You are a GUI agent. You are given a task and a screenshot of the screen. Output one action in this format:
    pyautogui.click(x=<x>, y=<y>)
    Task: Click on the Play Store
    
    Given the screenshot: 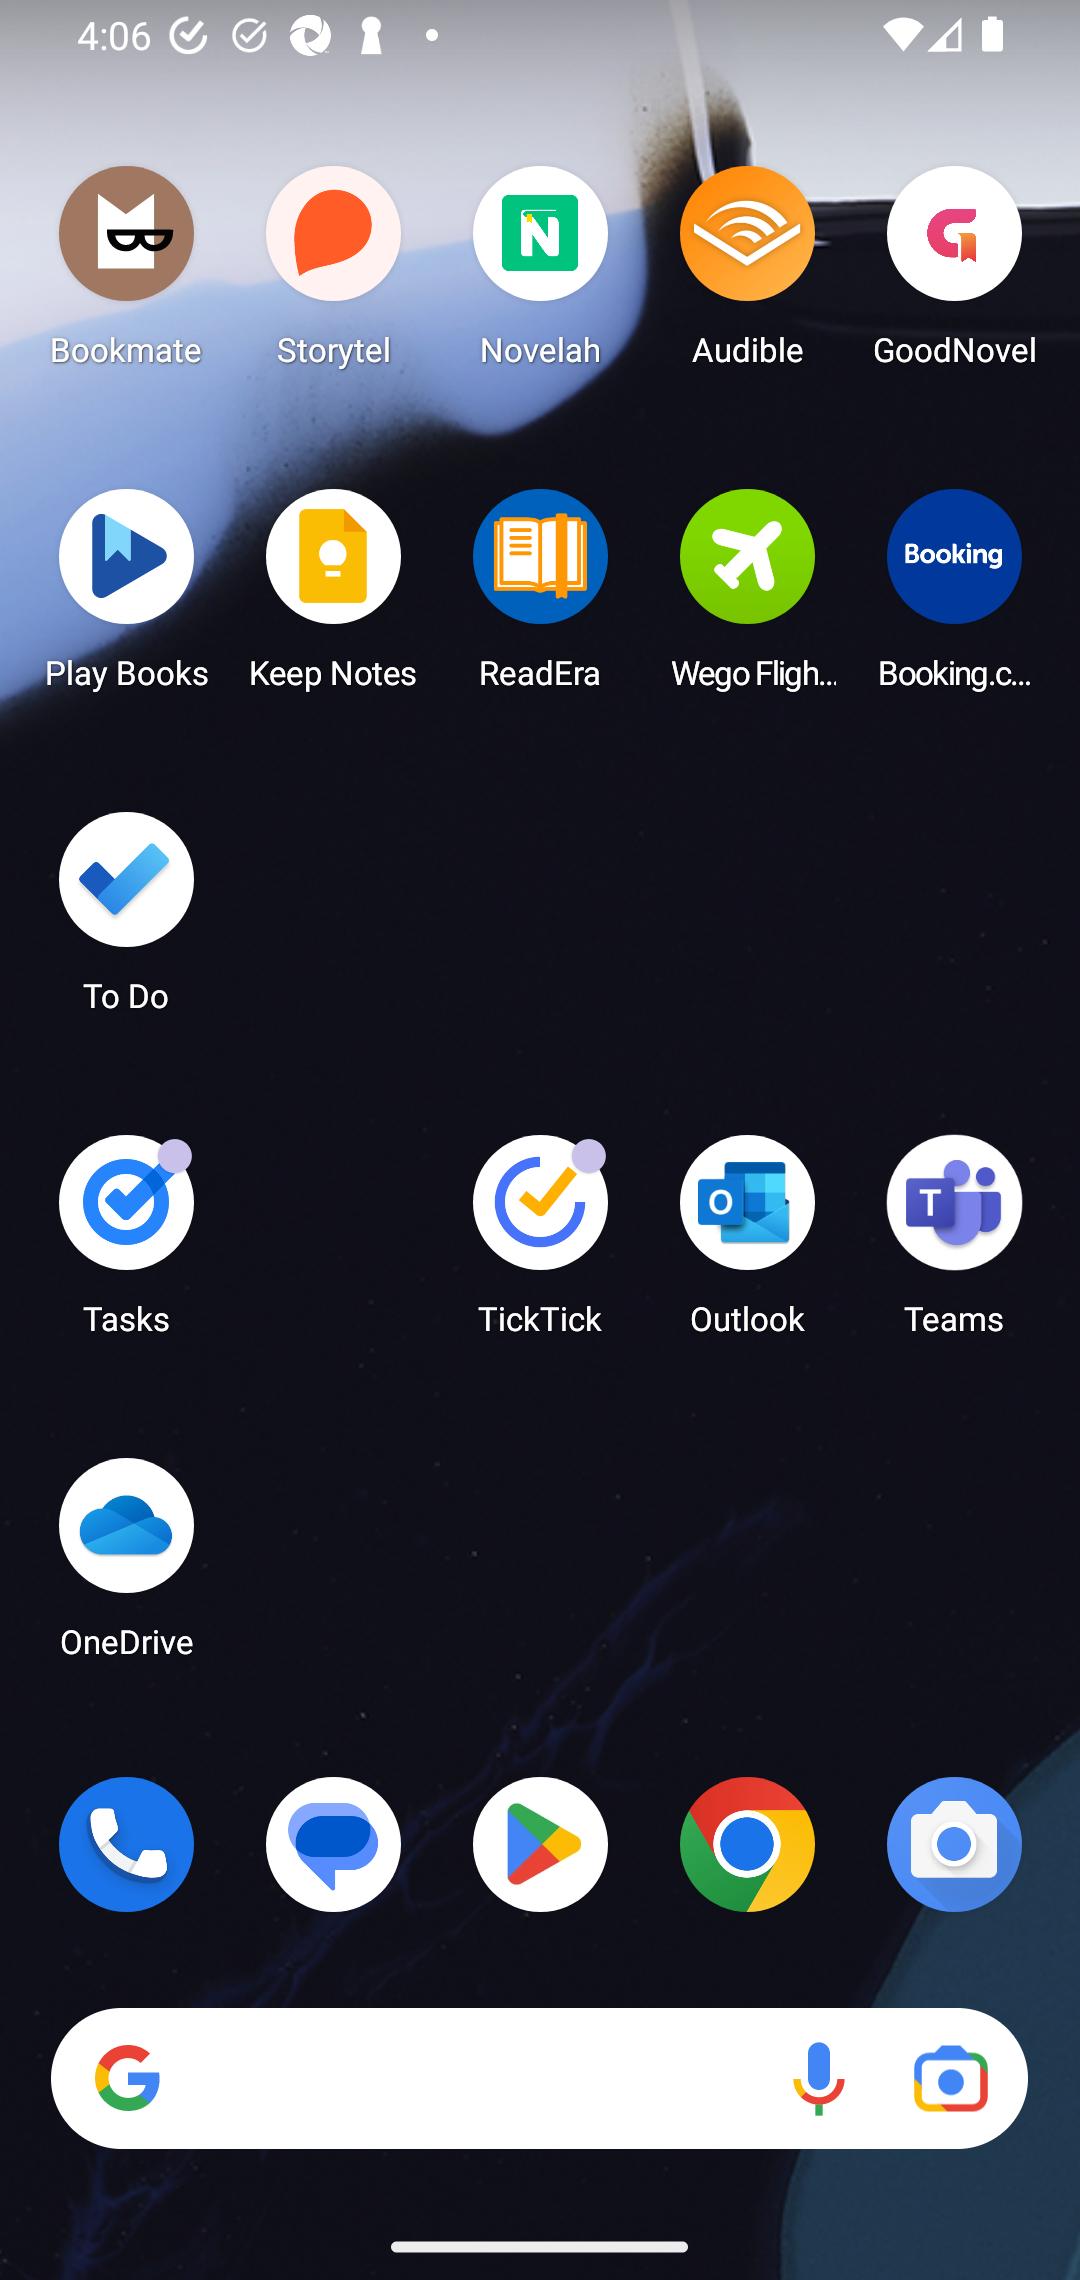 What is the action you would take?
    pyautogui.click(x=540, y=1844)
    